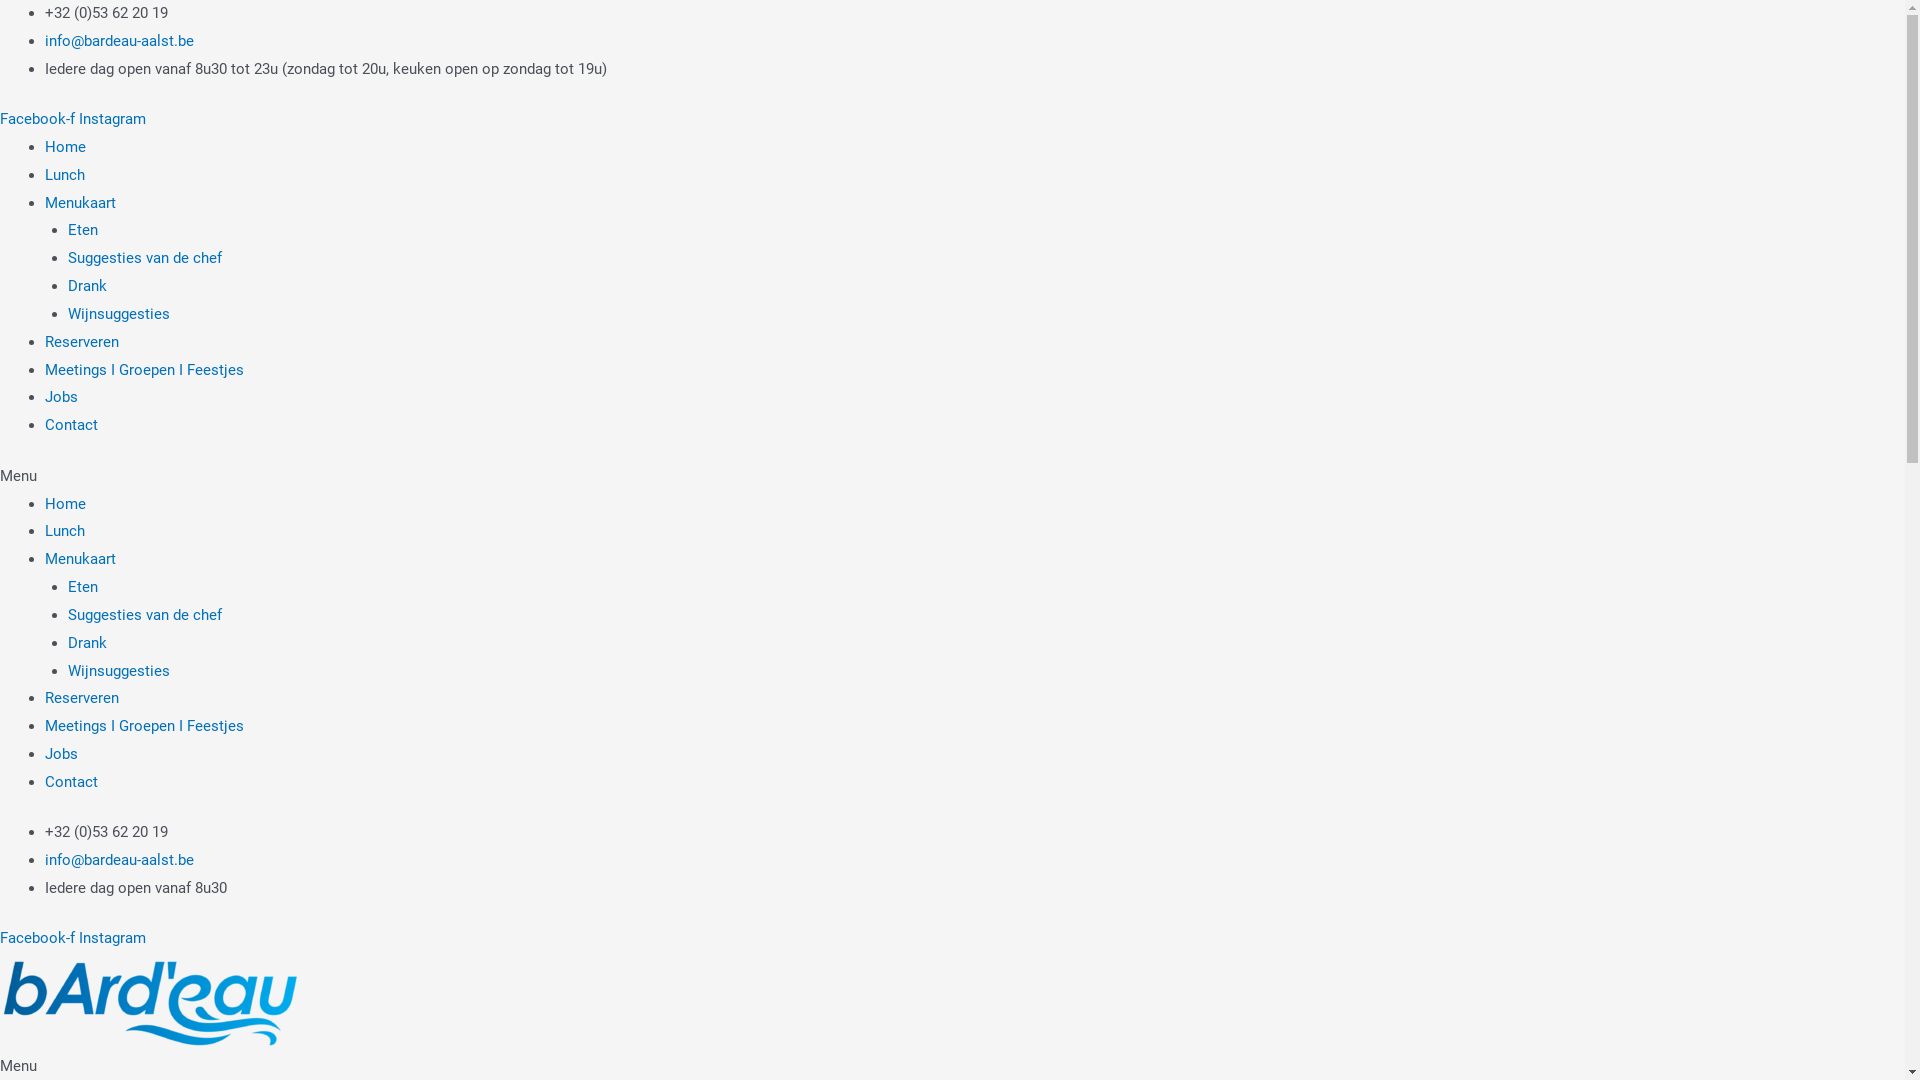  I want to click on Jobs, so click(62, 754).